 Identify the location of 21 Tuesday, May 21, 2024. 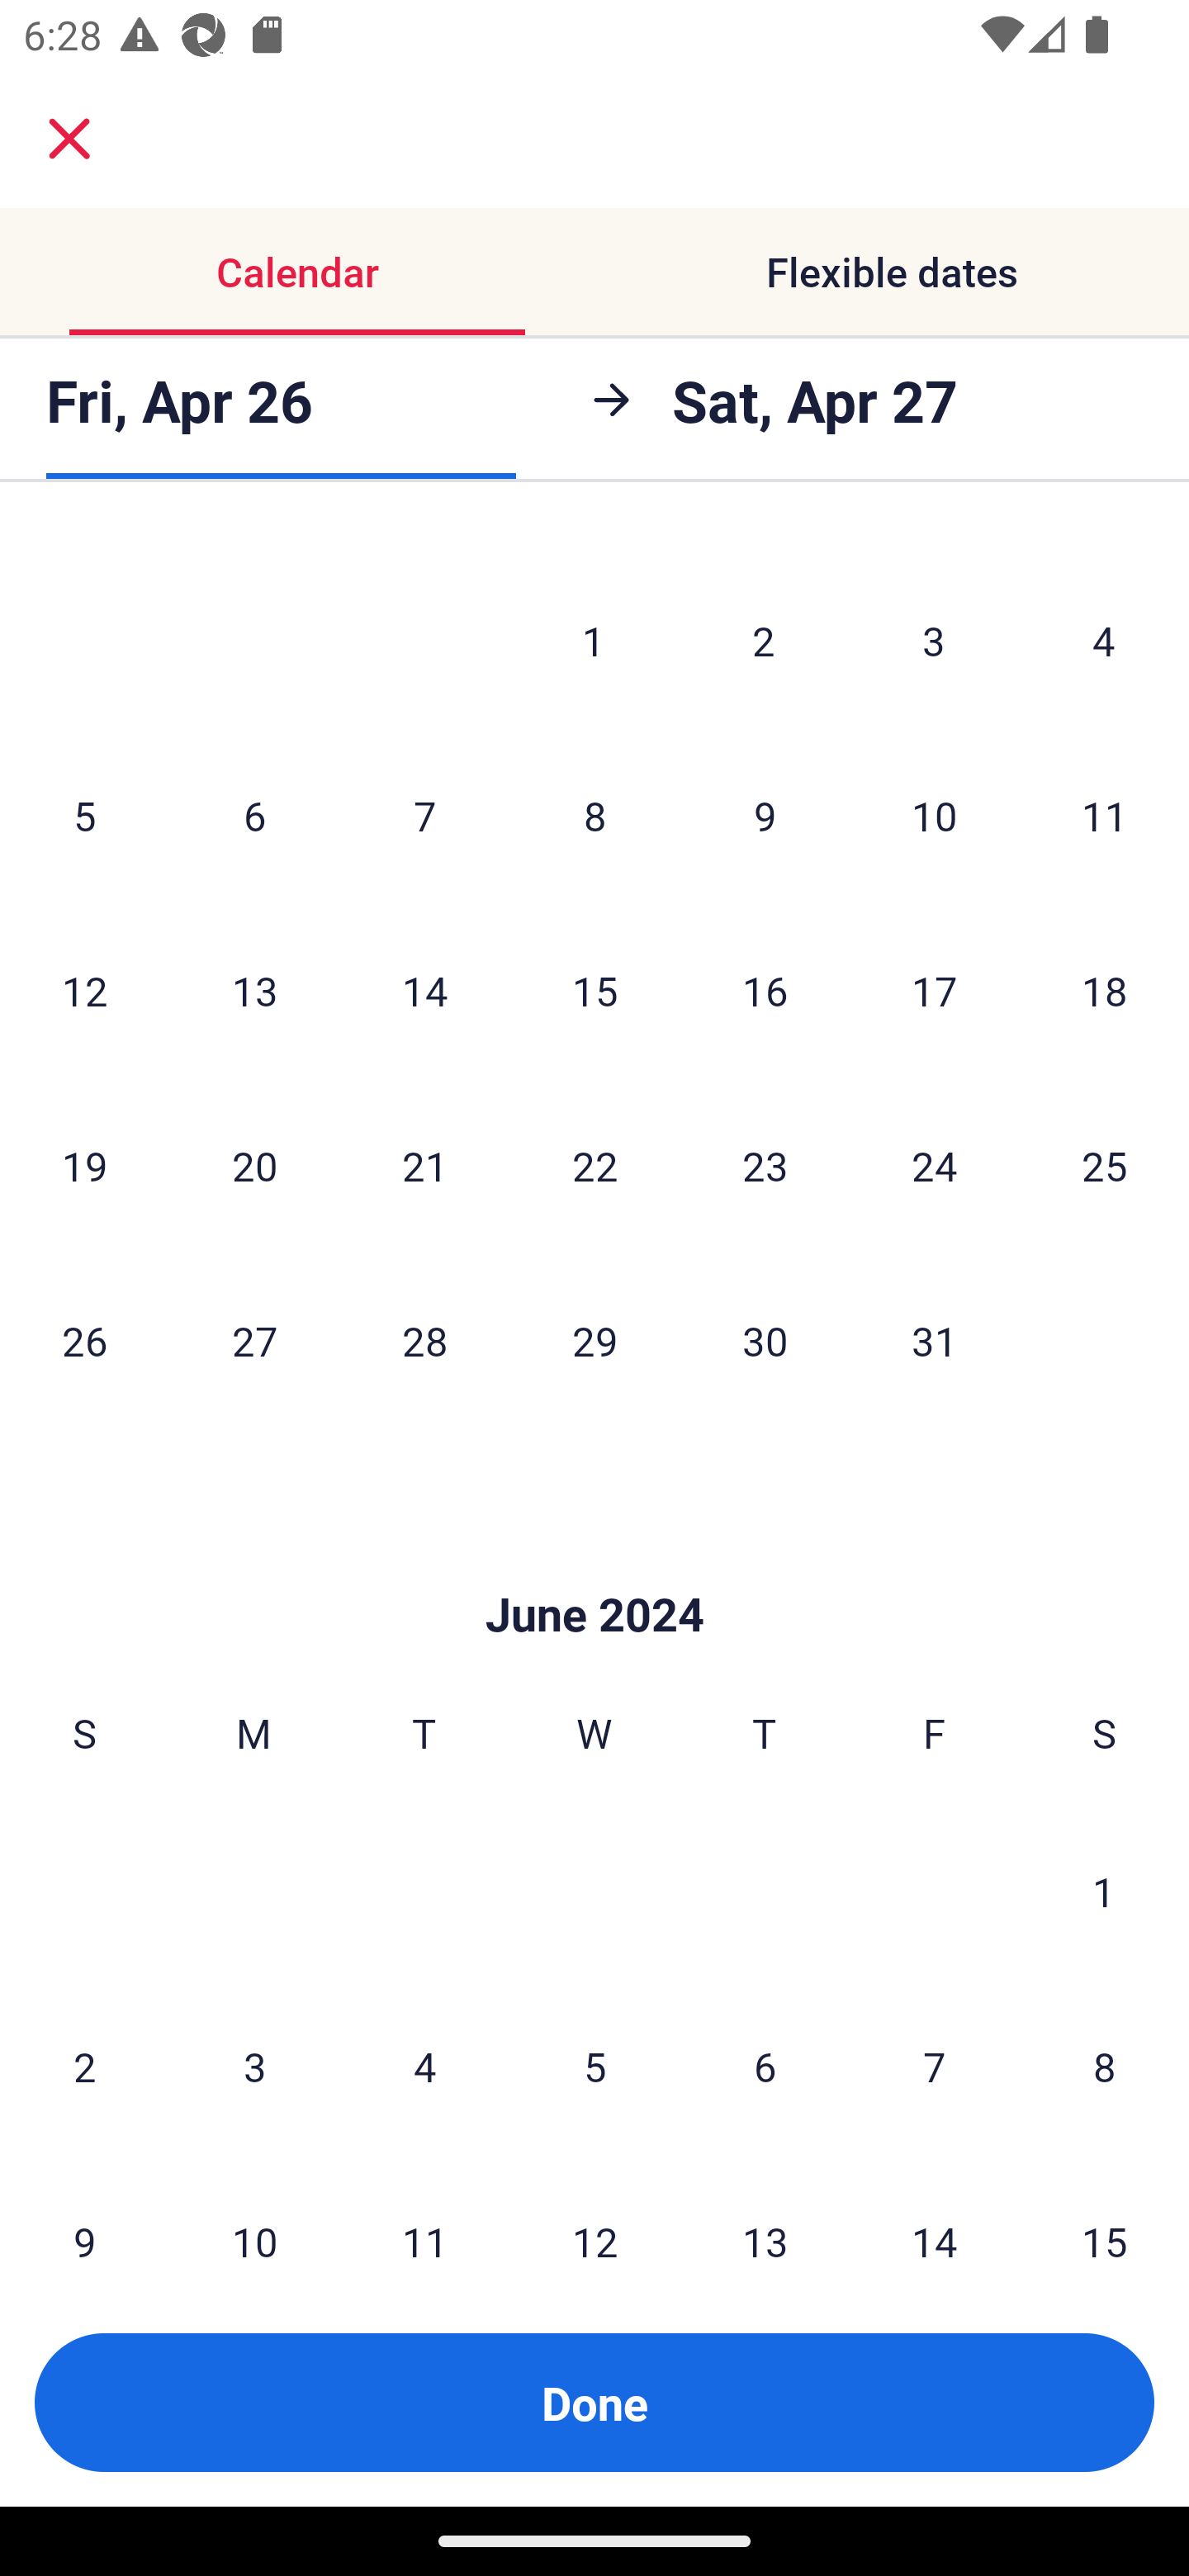
(424, 1166).